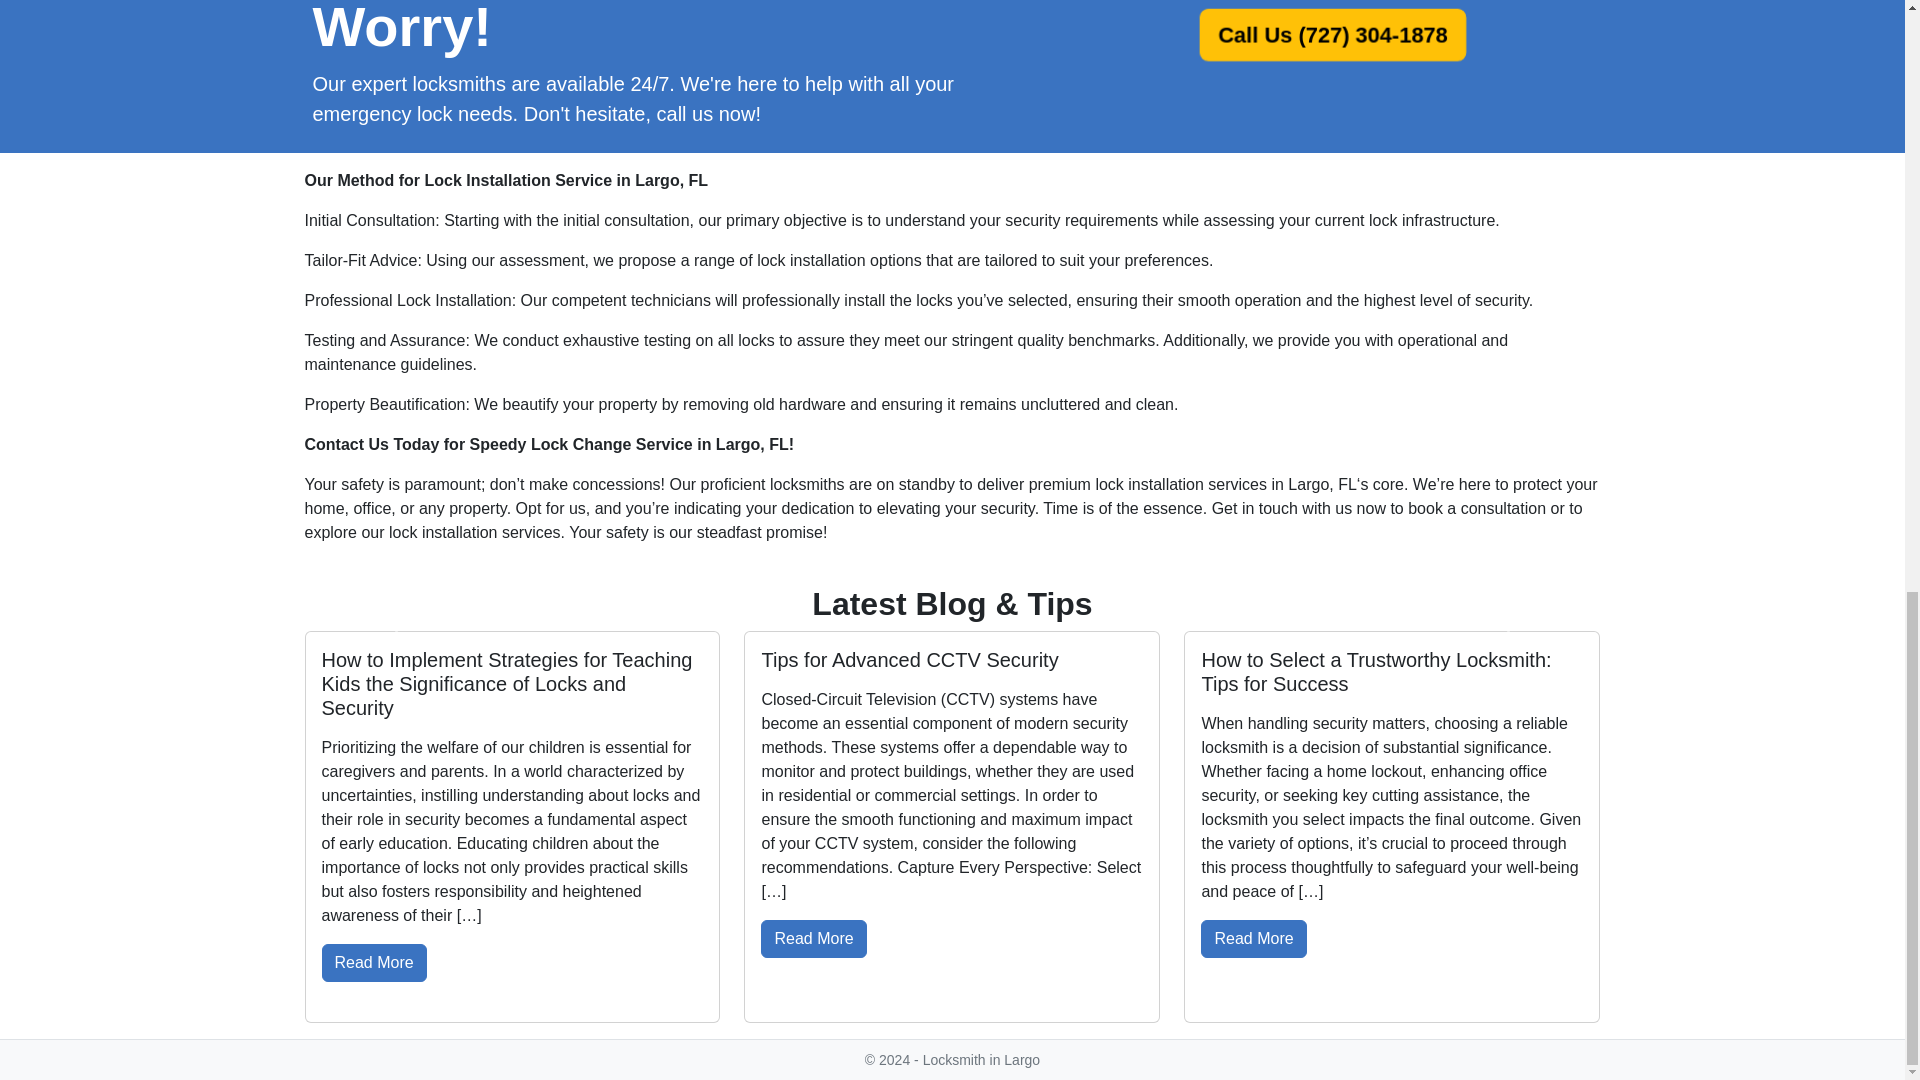  What do you see at coordinates (1253, 938) in the screenshot?
I see `Read More` at bounding box center [1253, 938].